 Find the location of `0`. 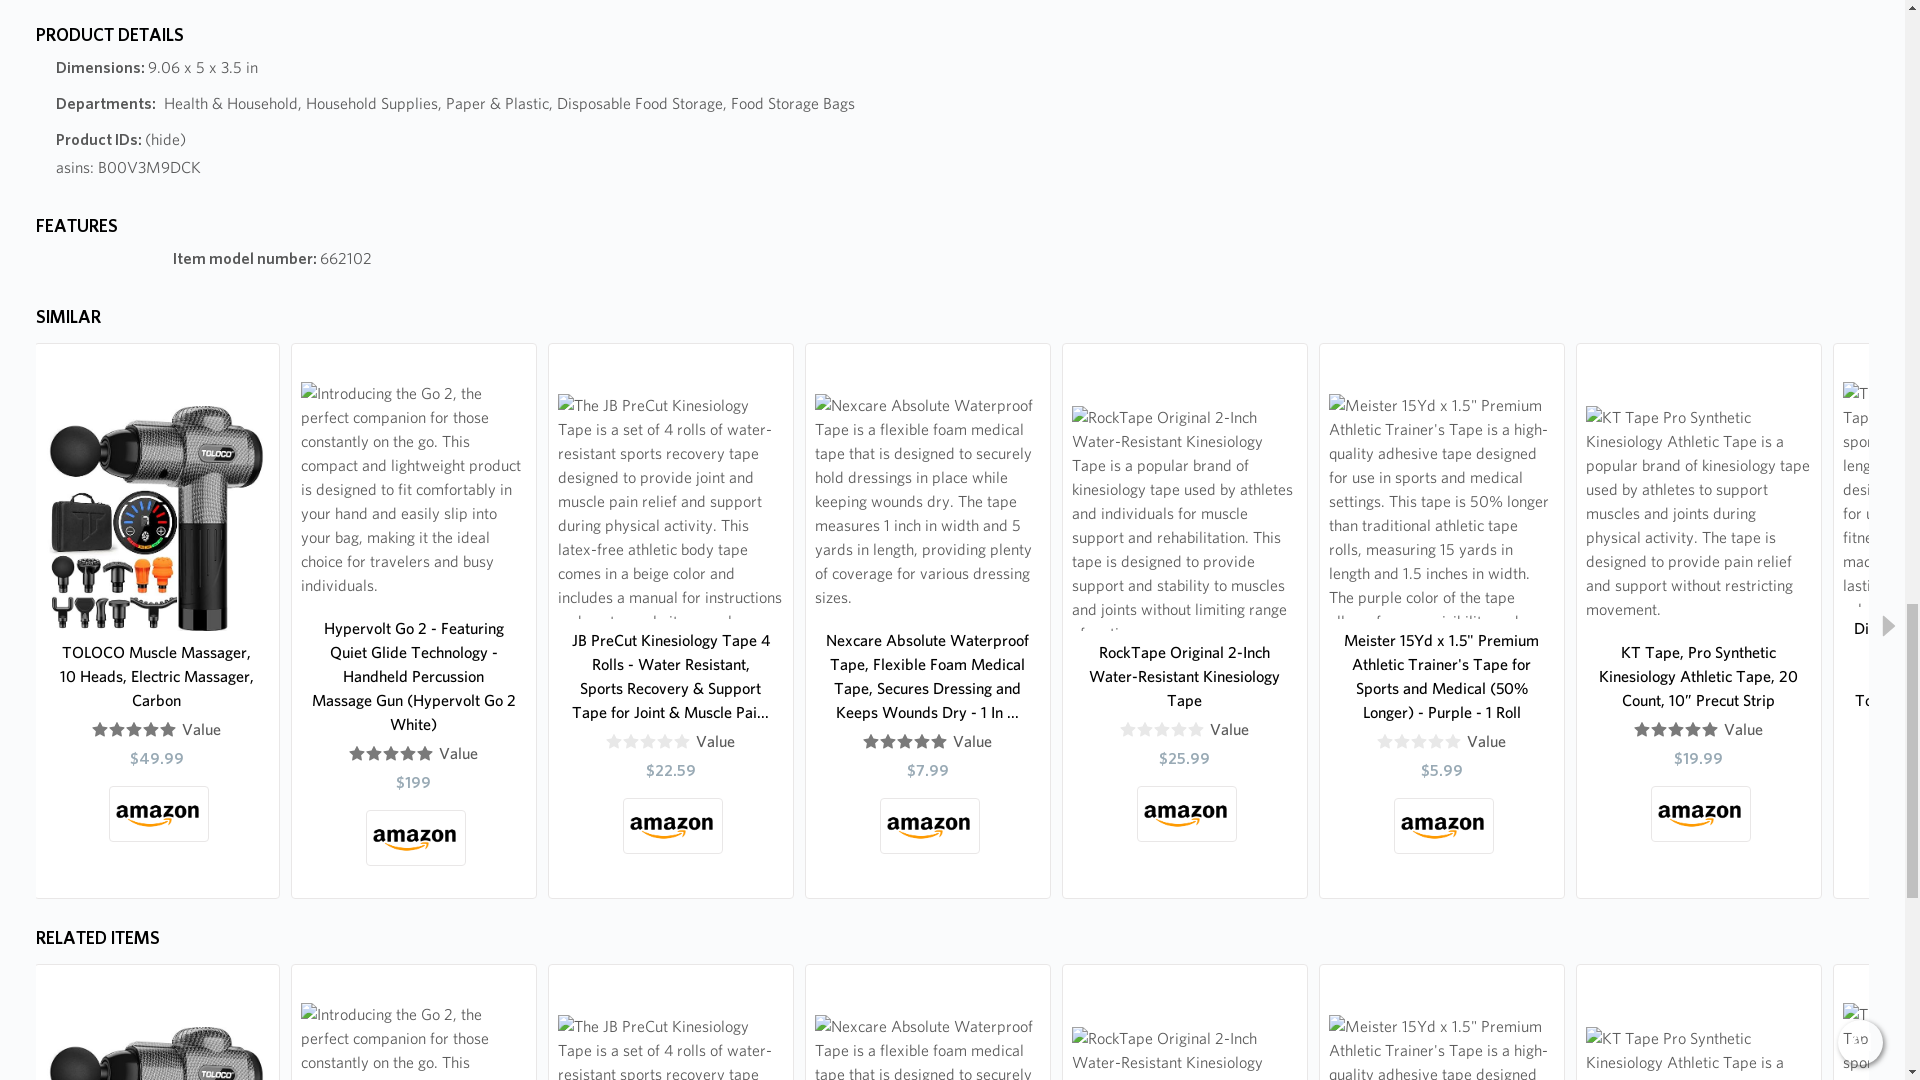

0 is located at coordinates (1162, 730).